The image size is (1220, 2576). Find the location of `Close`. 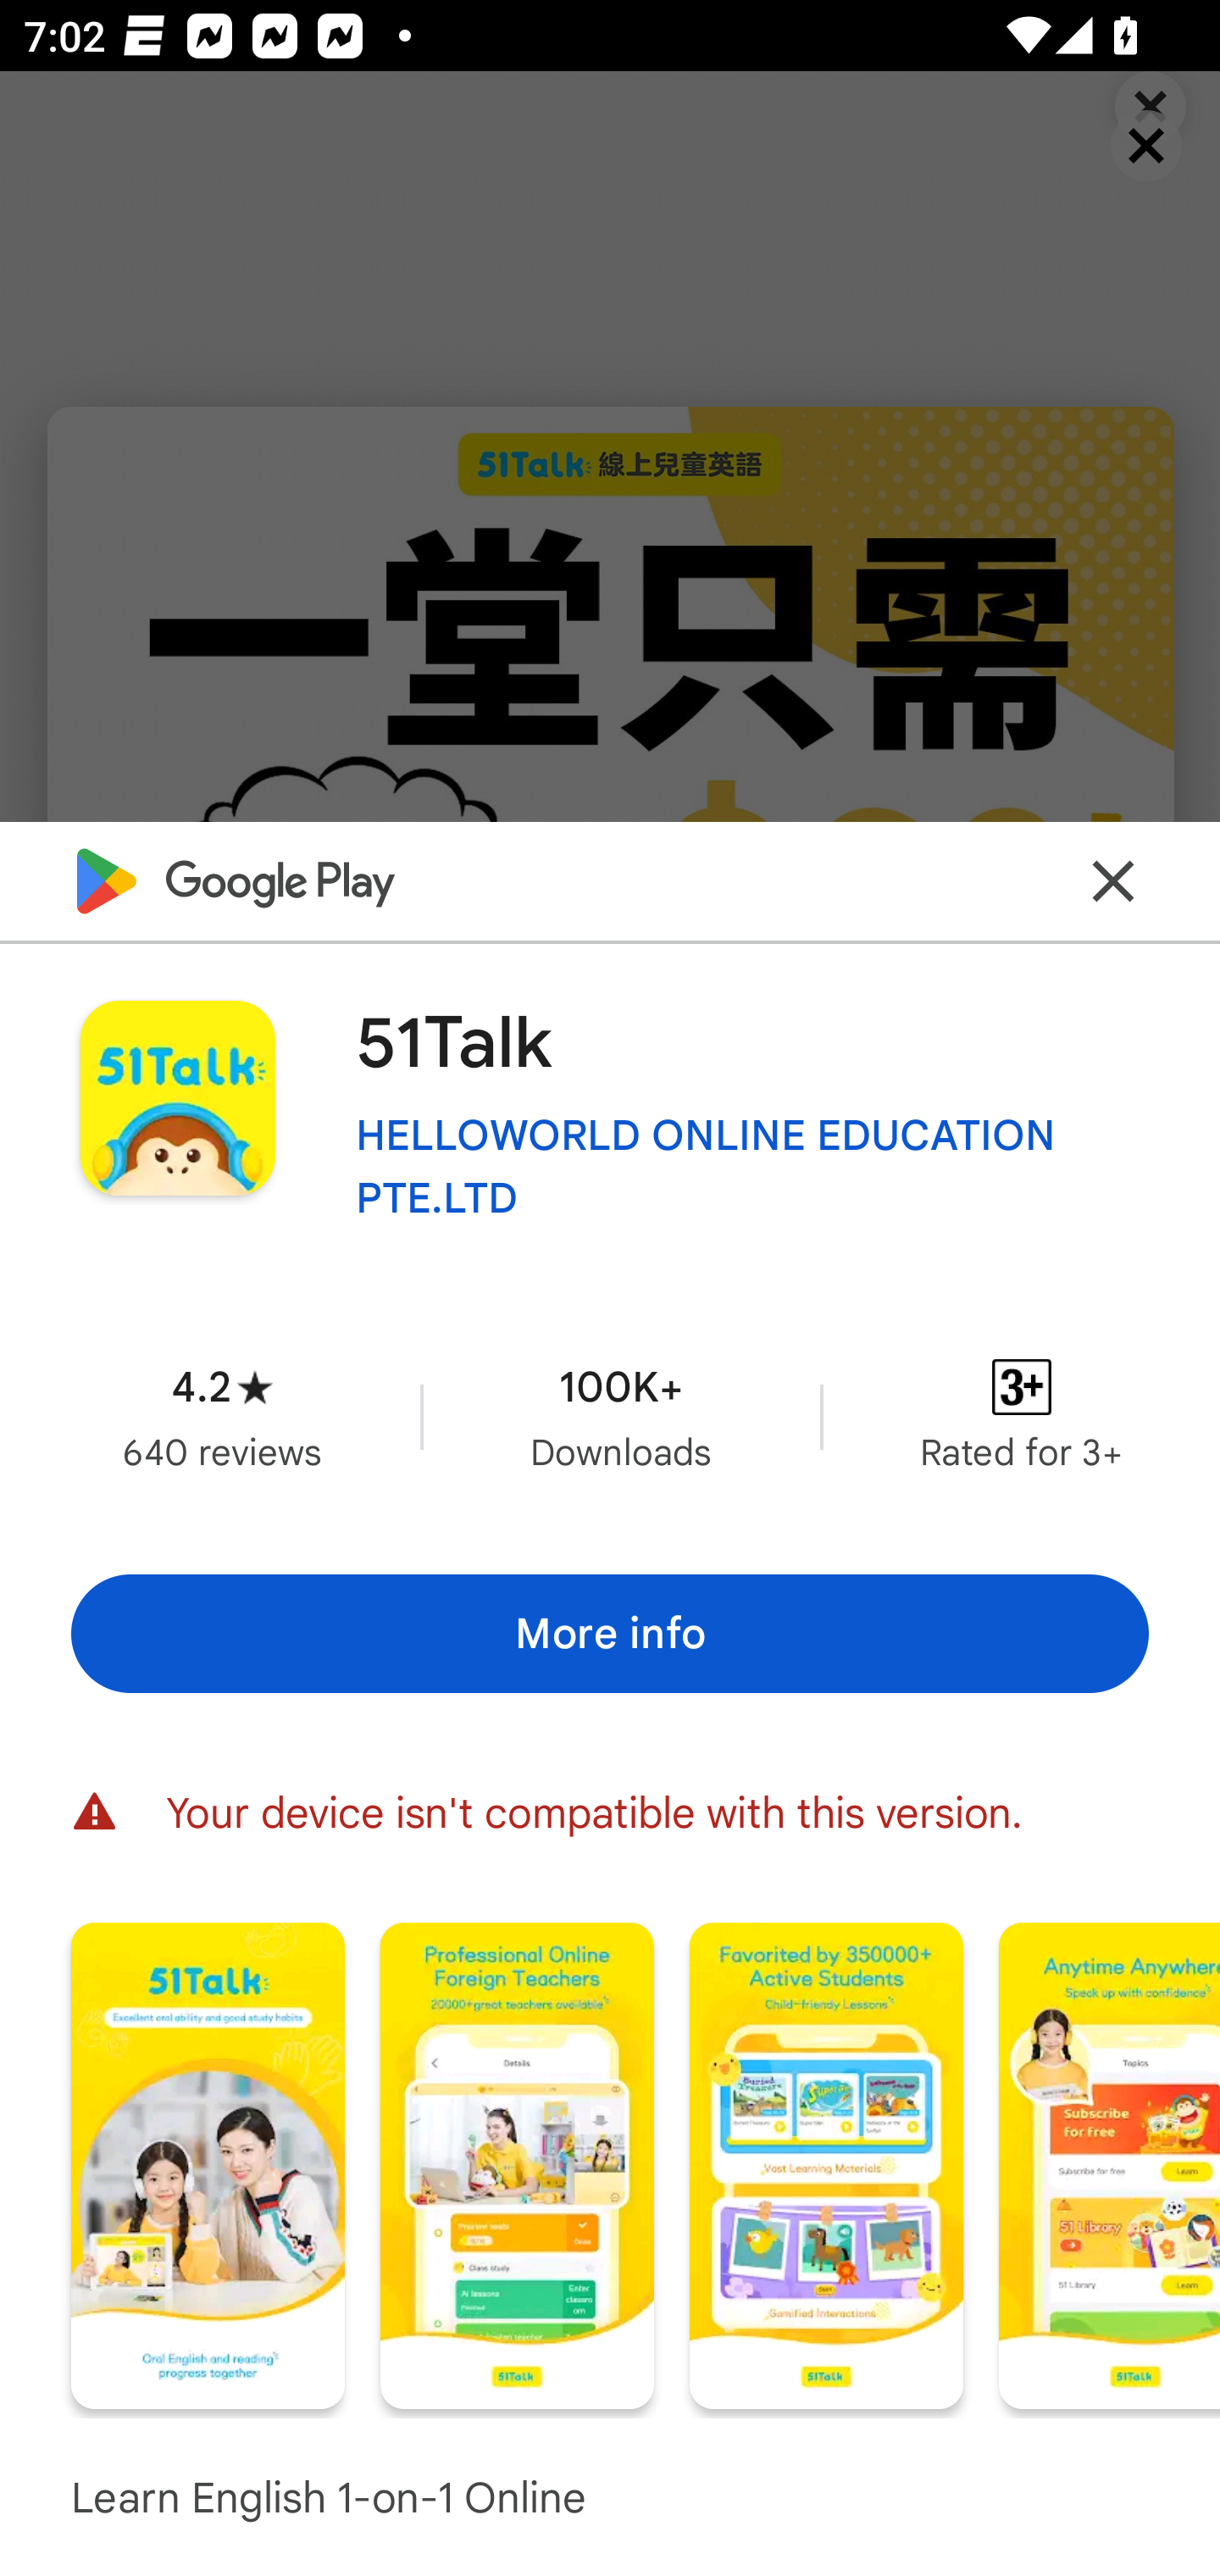

Close is located at coordinates (1113, 880).